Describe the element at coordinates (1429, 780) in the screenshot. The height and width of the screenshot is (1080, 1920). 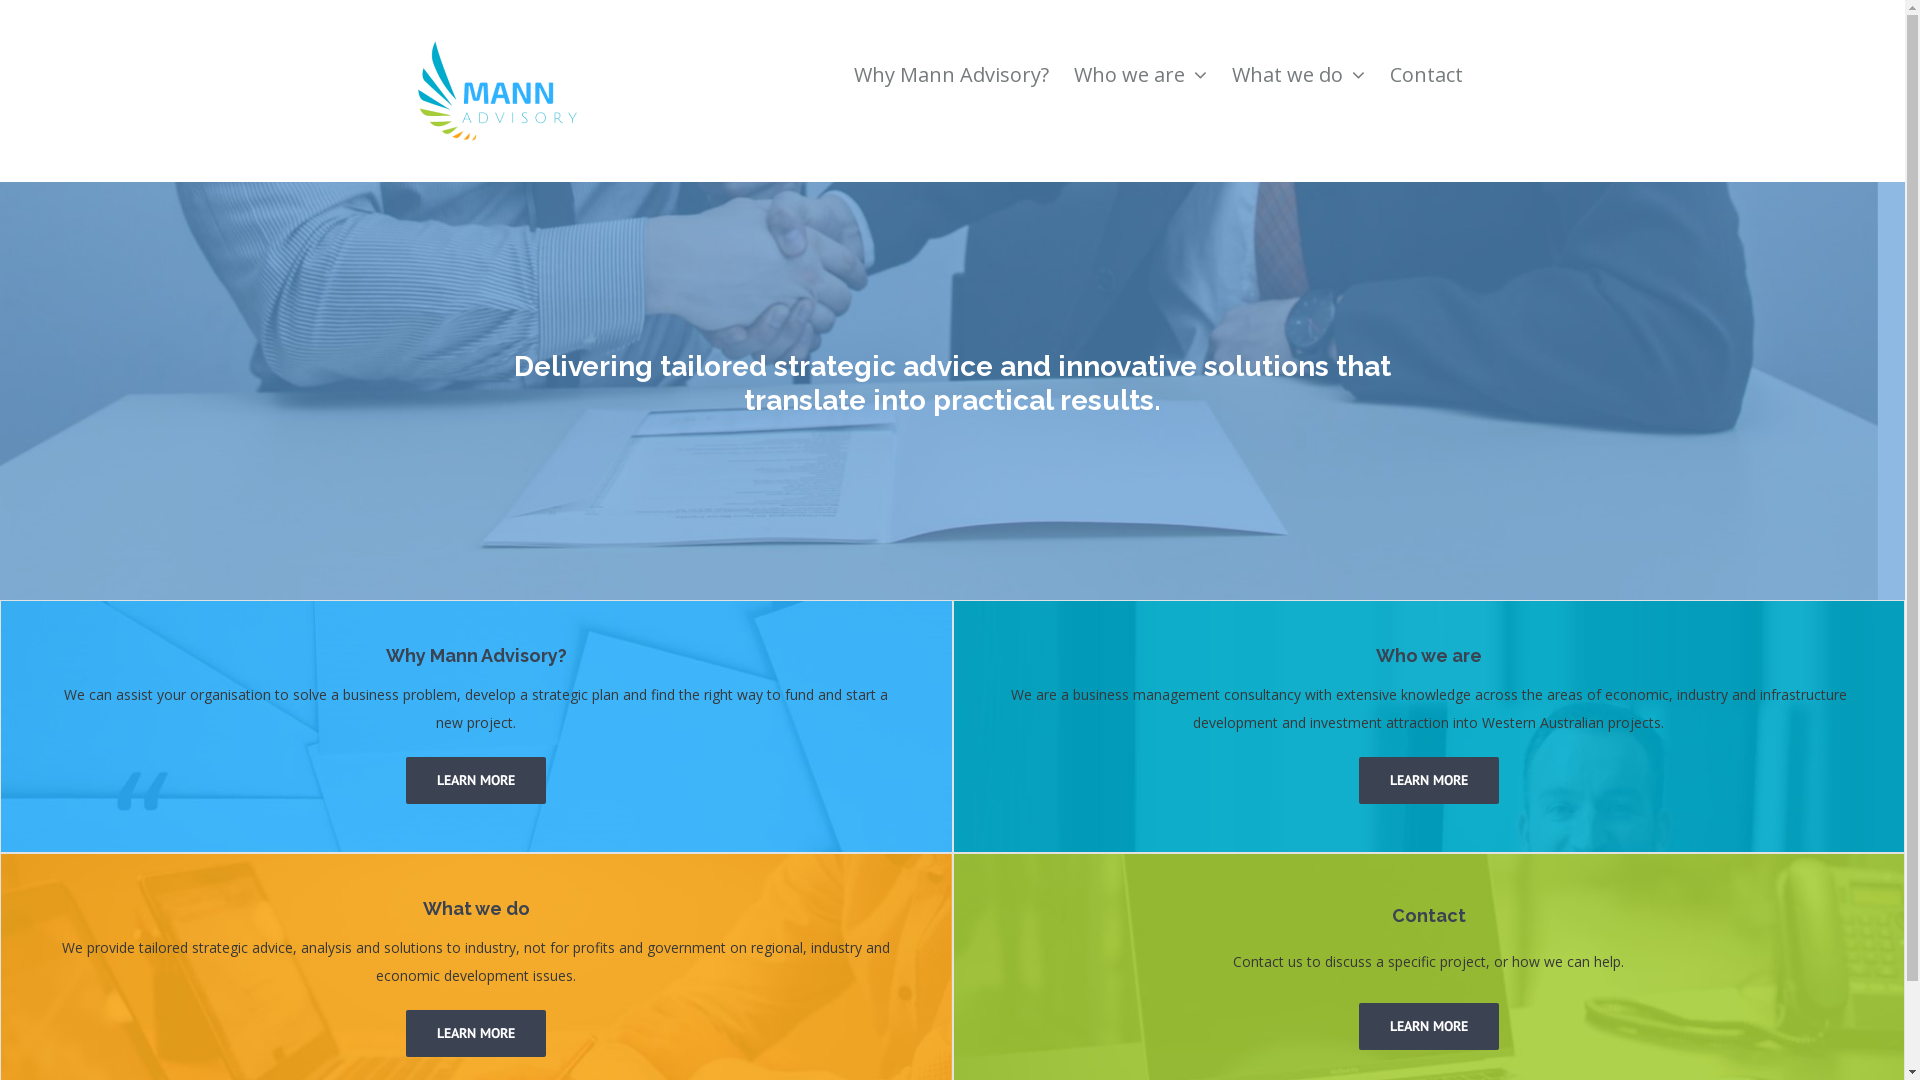
I see `LEARN MORE` at that location.